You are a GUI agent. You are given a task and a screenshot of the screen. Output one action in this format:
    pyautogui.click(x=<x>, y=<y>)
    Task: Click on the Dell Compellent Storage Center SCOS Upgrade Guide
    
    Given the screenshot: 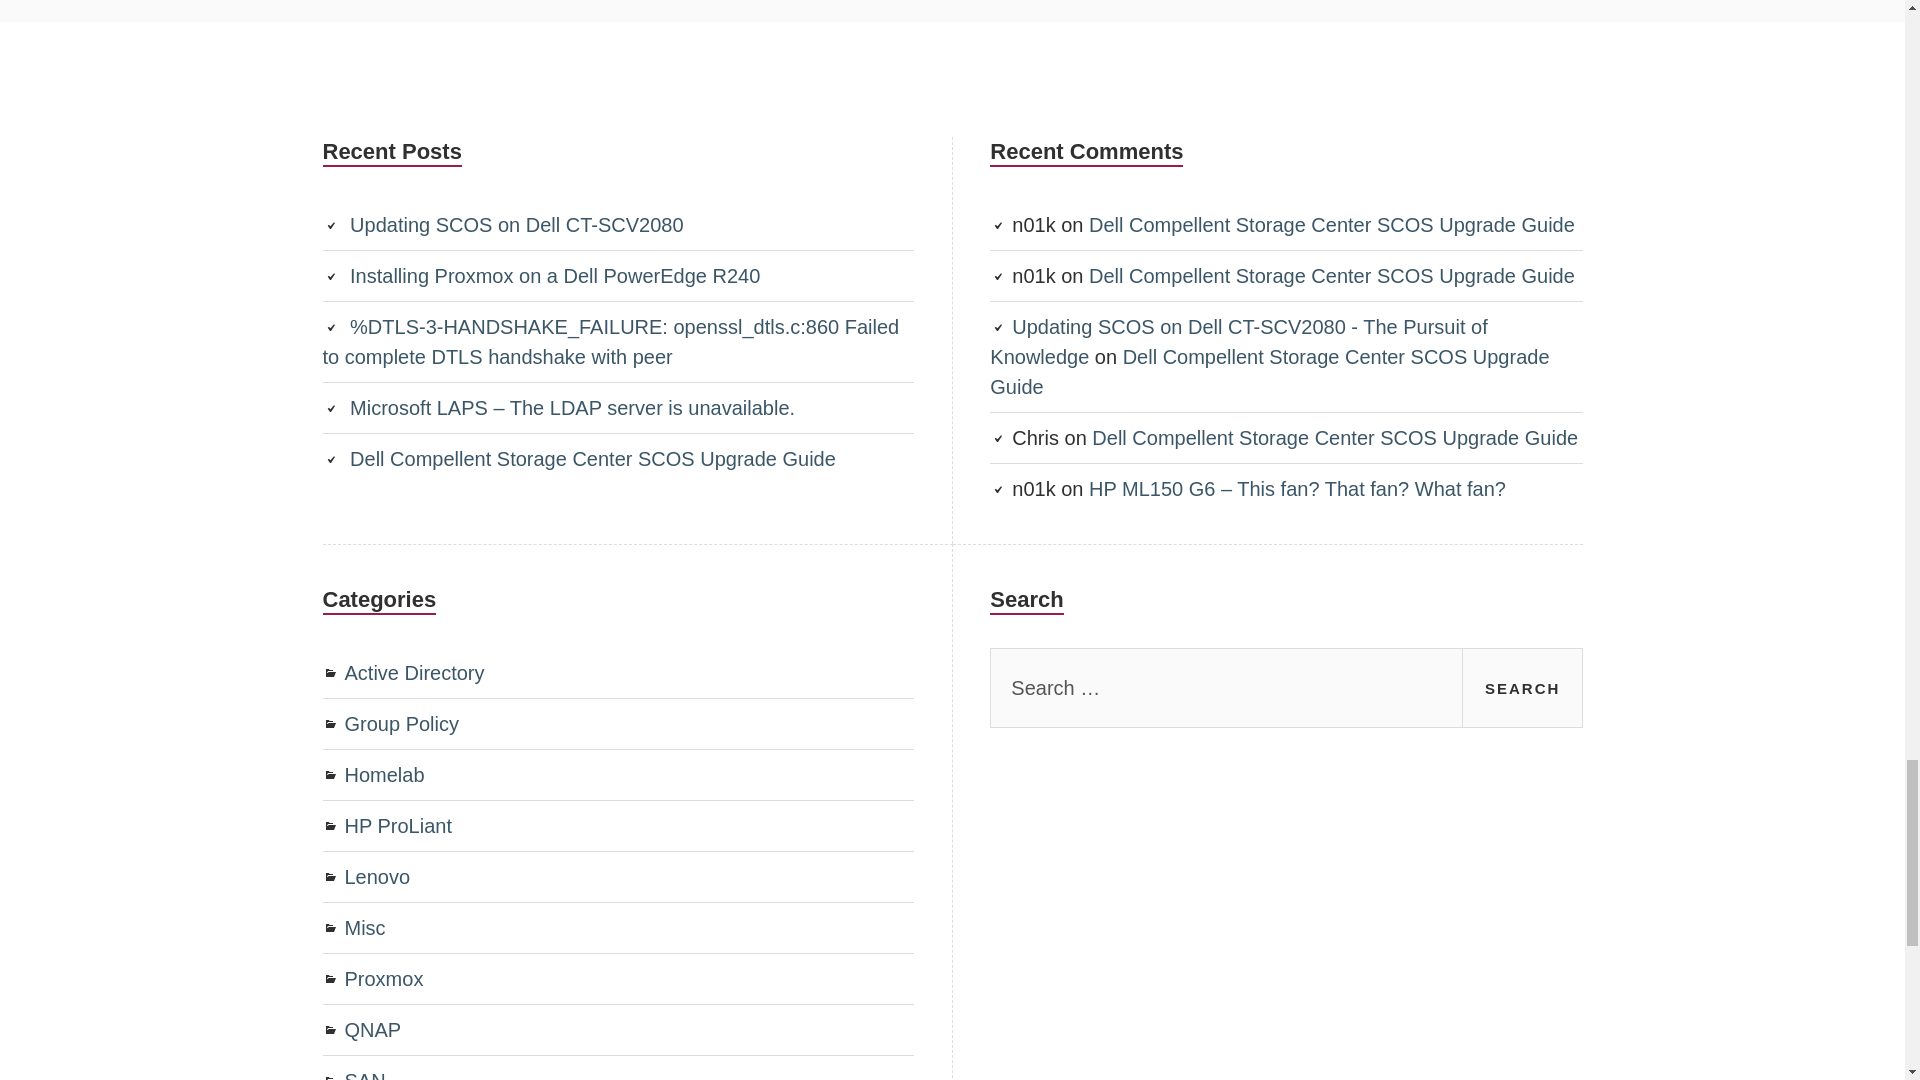 What is the action you would take?
    pyautogui.click(x=592, y=458)
    